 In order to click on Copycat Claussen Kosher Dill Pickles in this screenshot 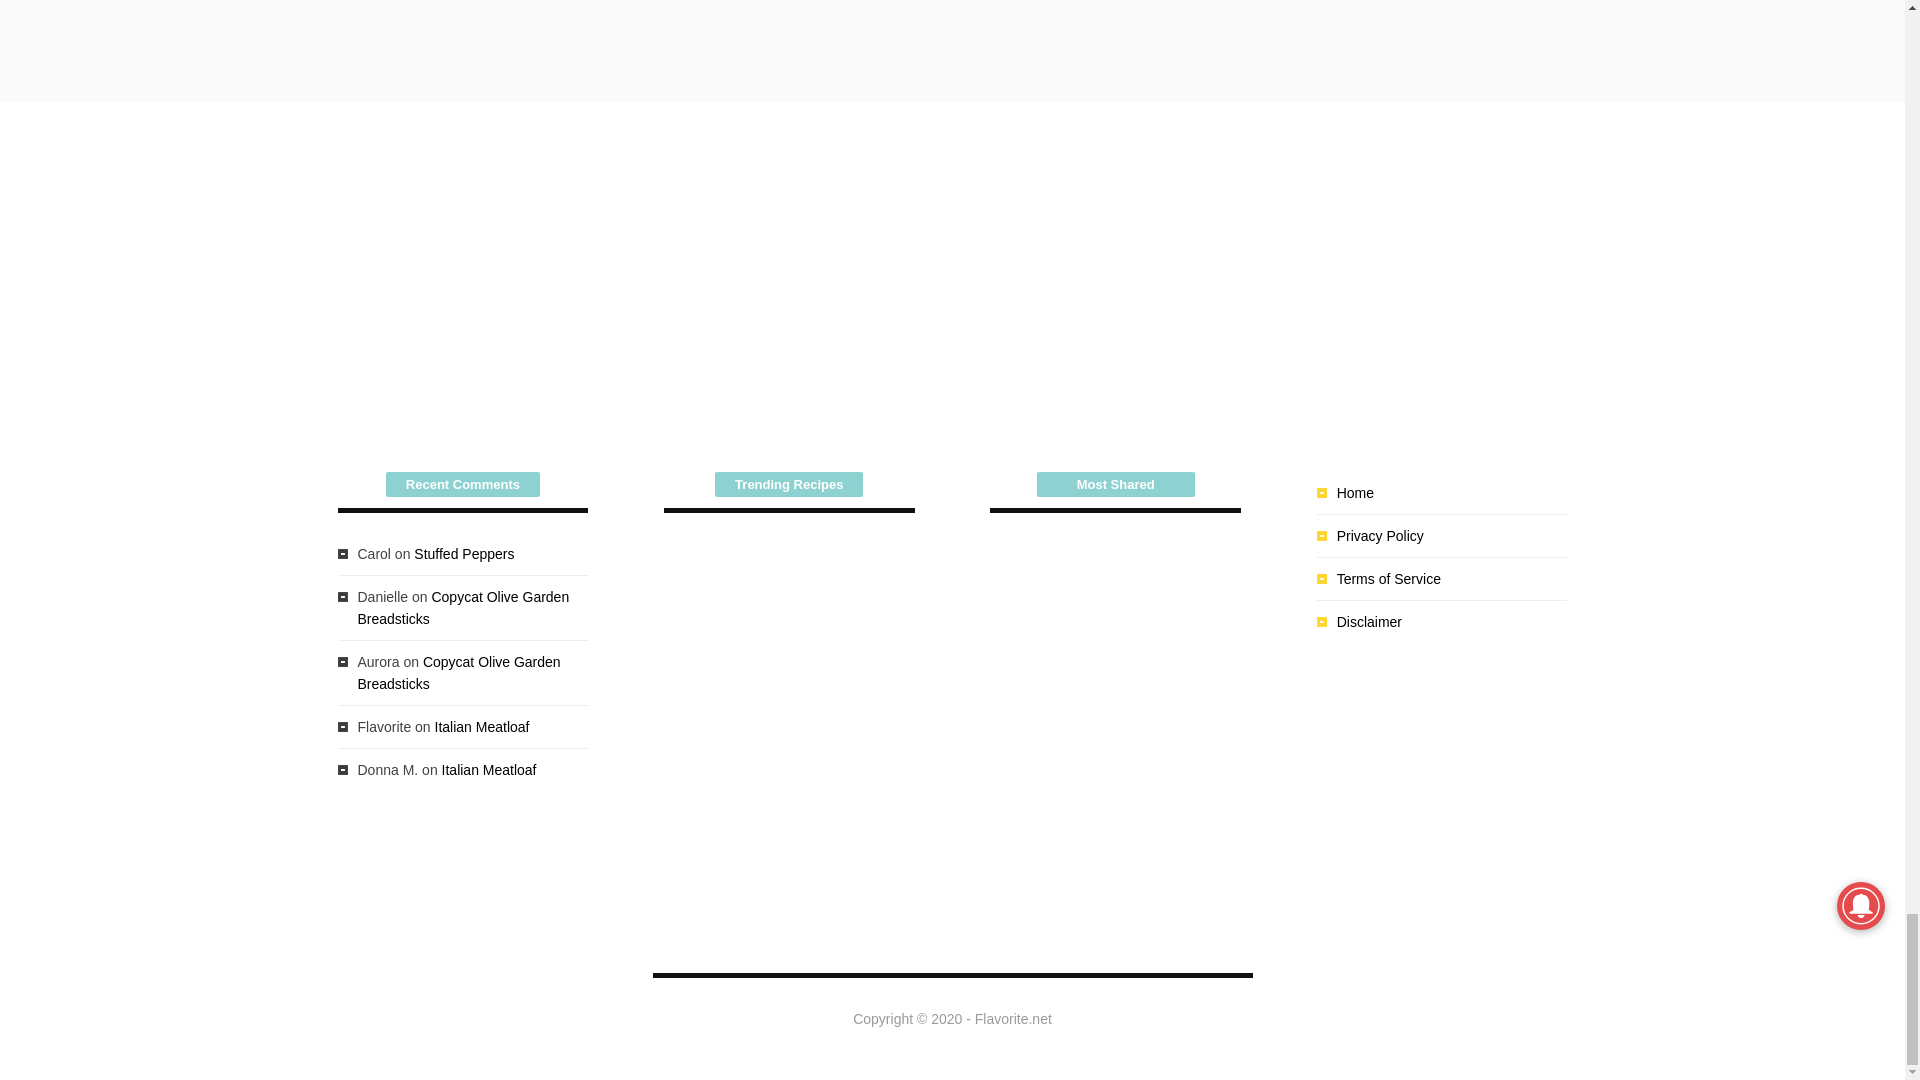, I will do `click(852, 730)`.